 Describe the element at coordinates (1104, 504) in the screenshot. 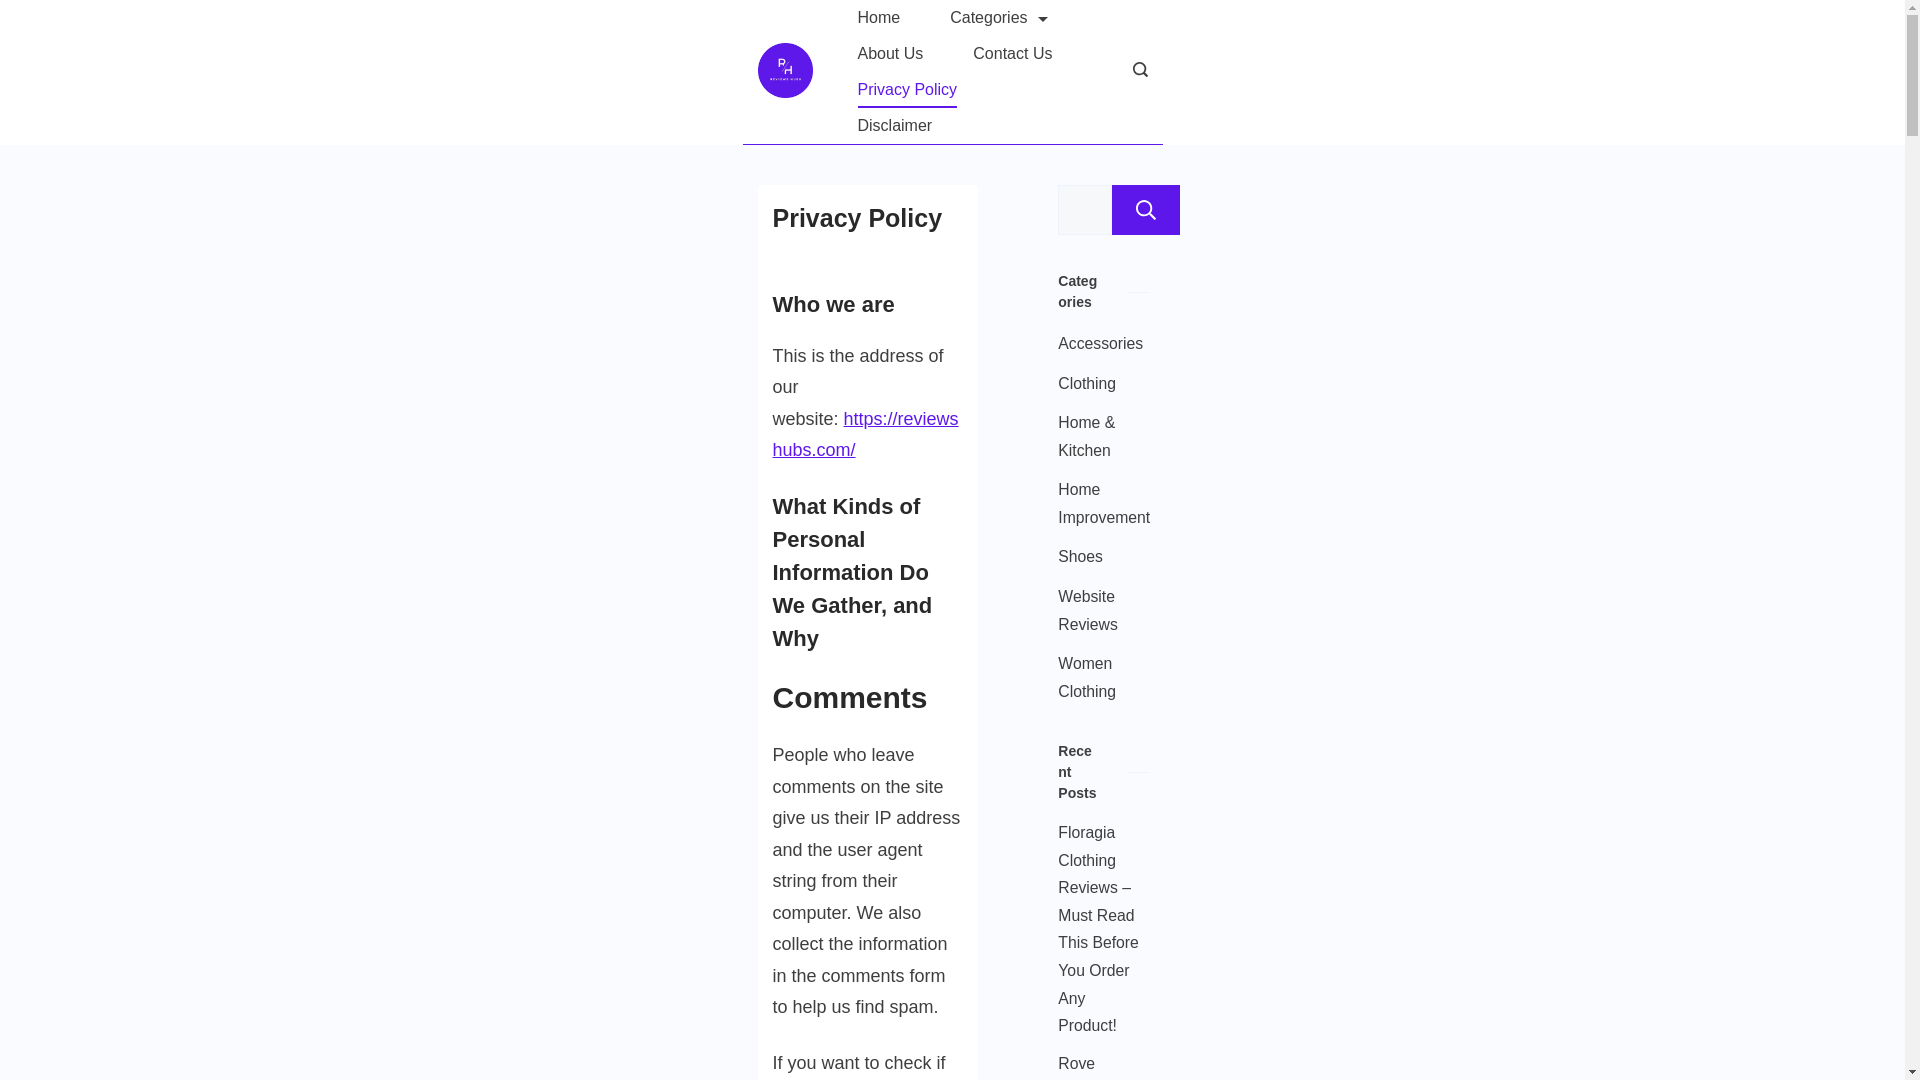

I see `Home Improvement` at that location.